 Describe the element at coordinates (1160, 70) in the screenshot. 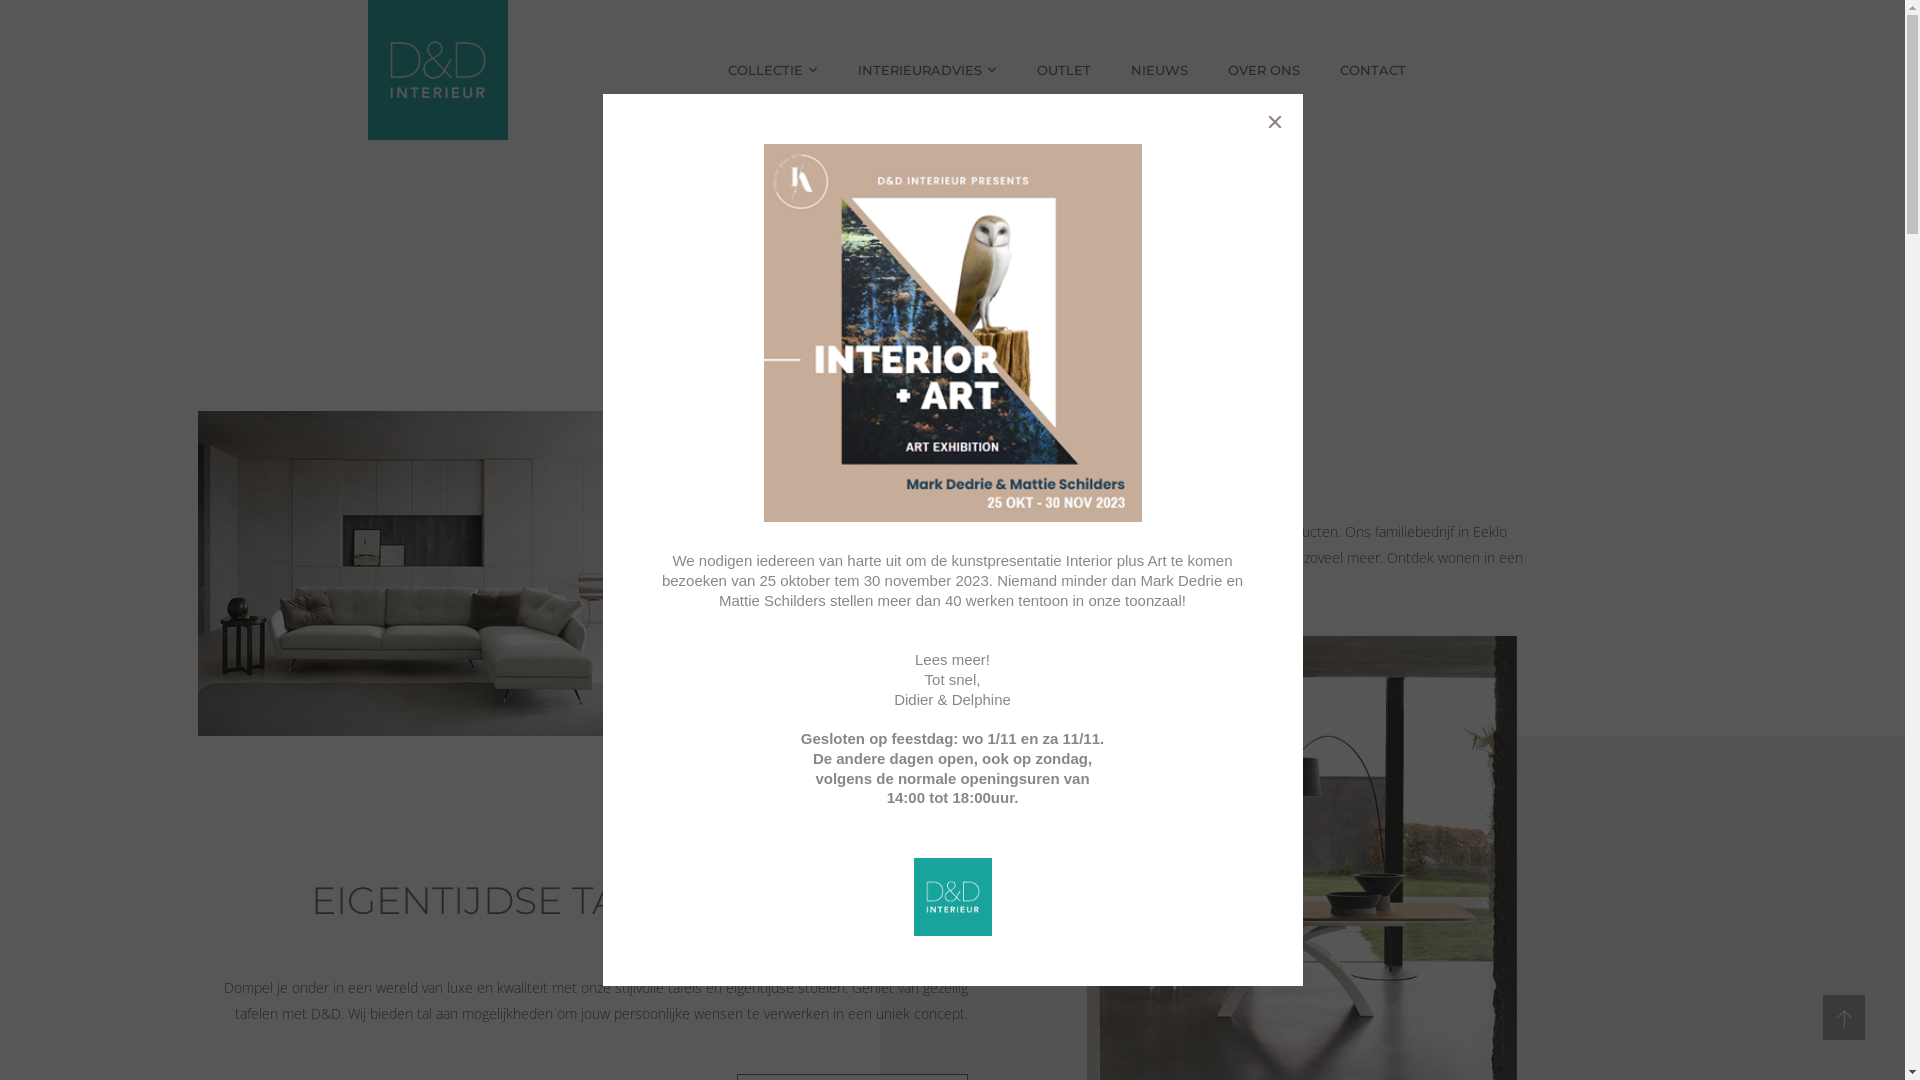

I see `NIEUWS` at that location.